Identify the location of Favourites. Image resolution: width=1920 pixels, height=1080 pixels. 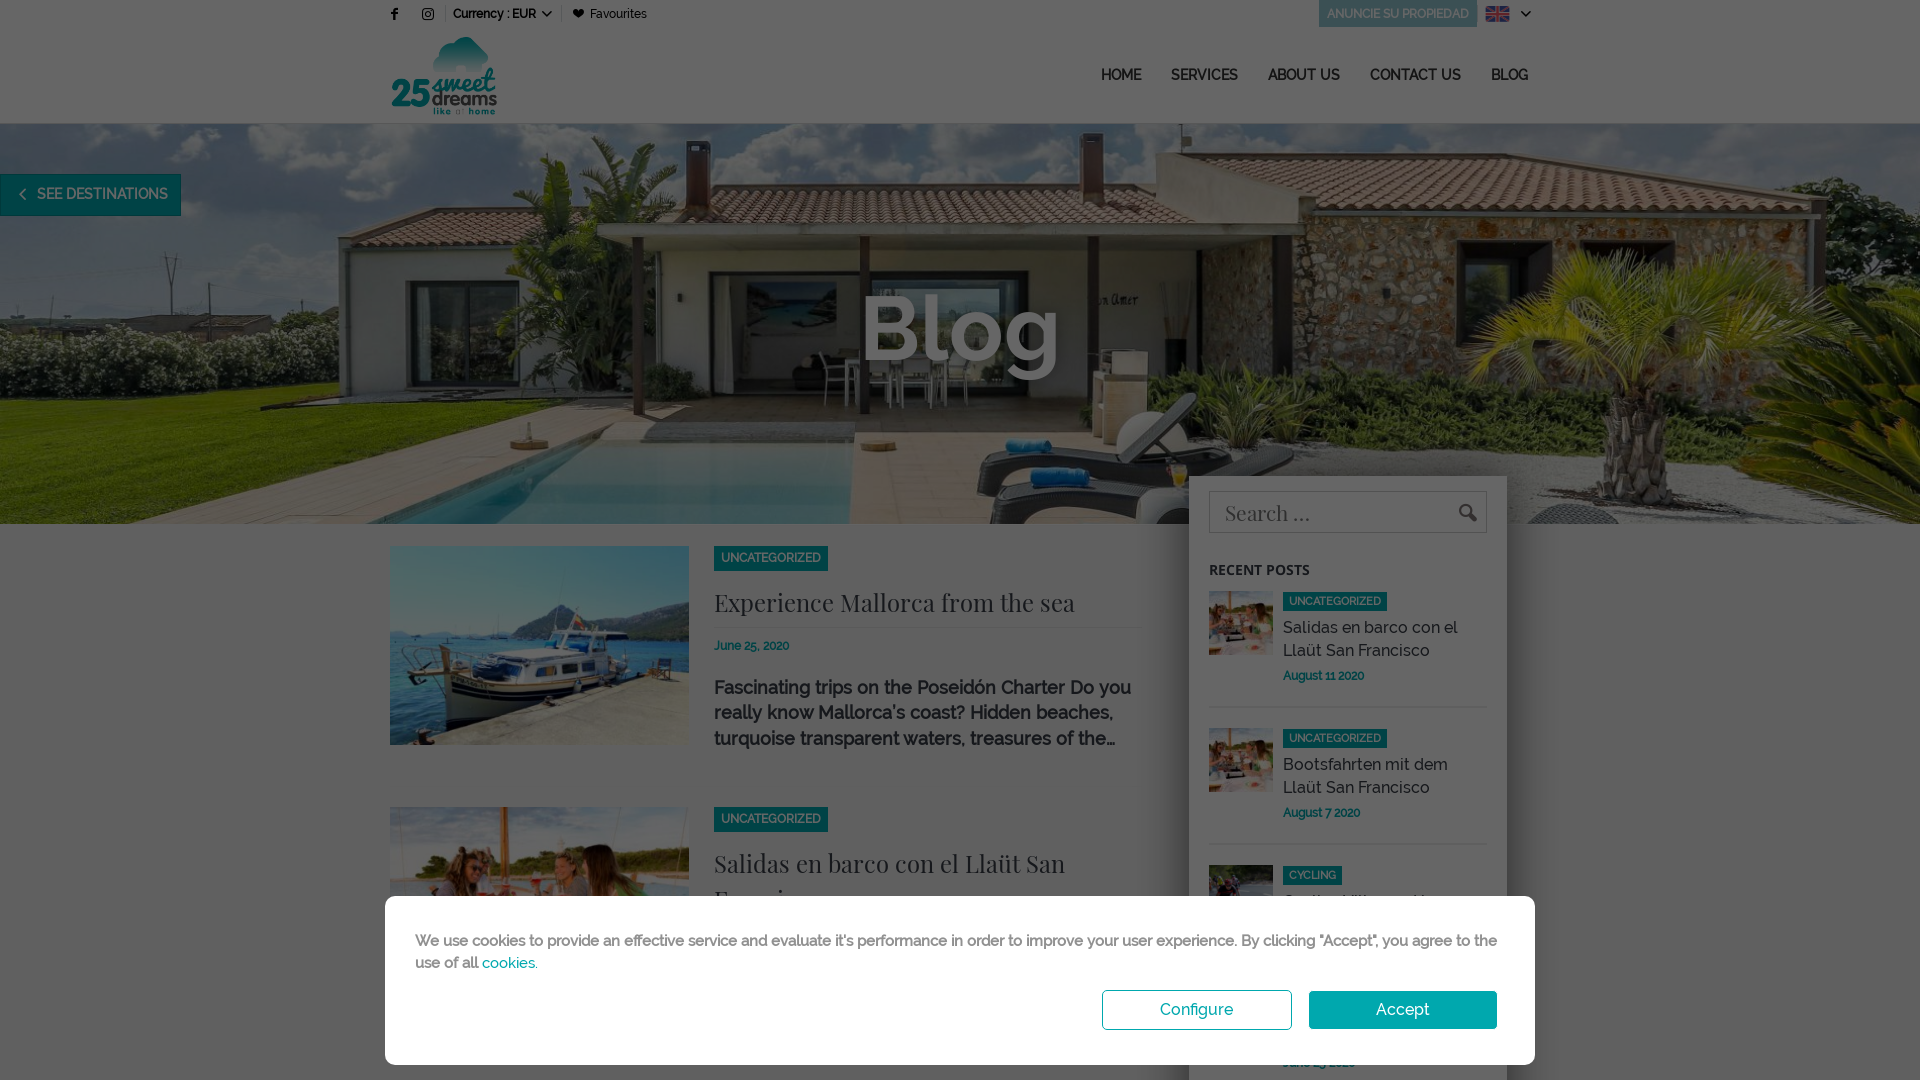
(608, 14).